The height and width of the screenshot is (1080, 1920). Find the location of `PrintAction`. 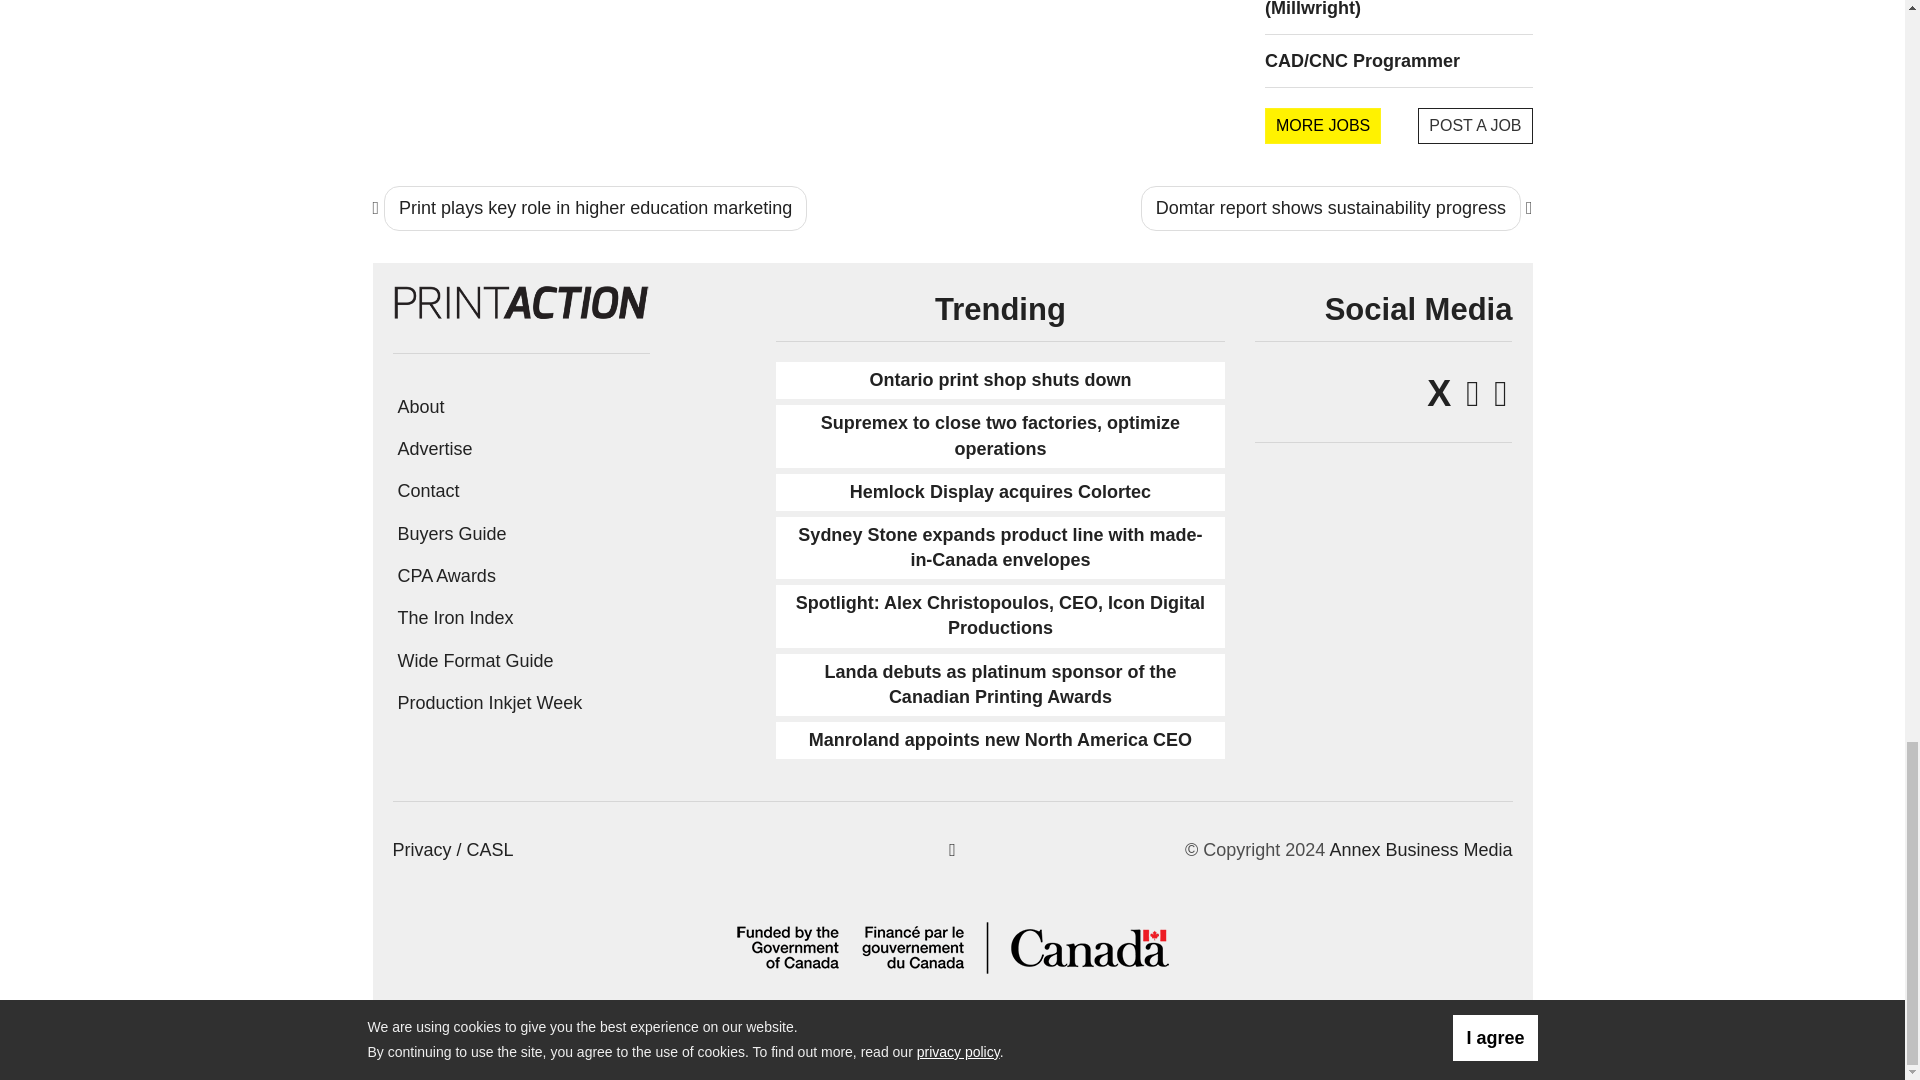

PrintAction is located at coordinates (520, 300).